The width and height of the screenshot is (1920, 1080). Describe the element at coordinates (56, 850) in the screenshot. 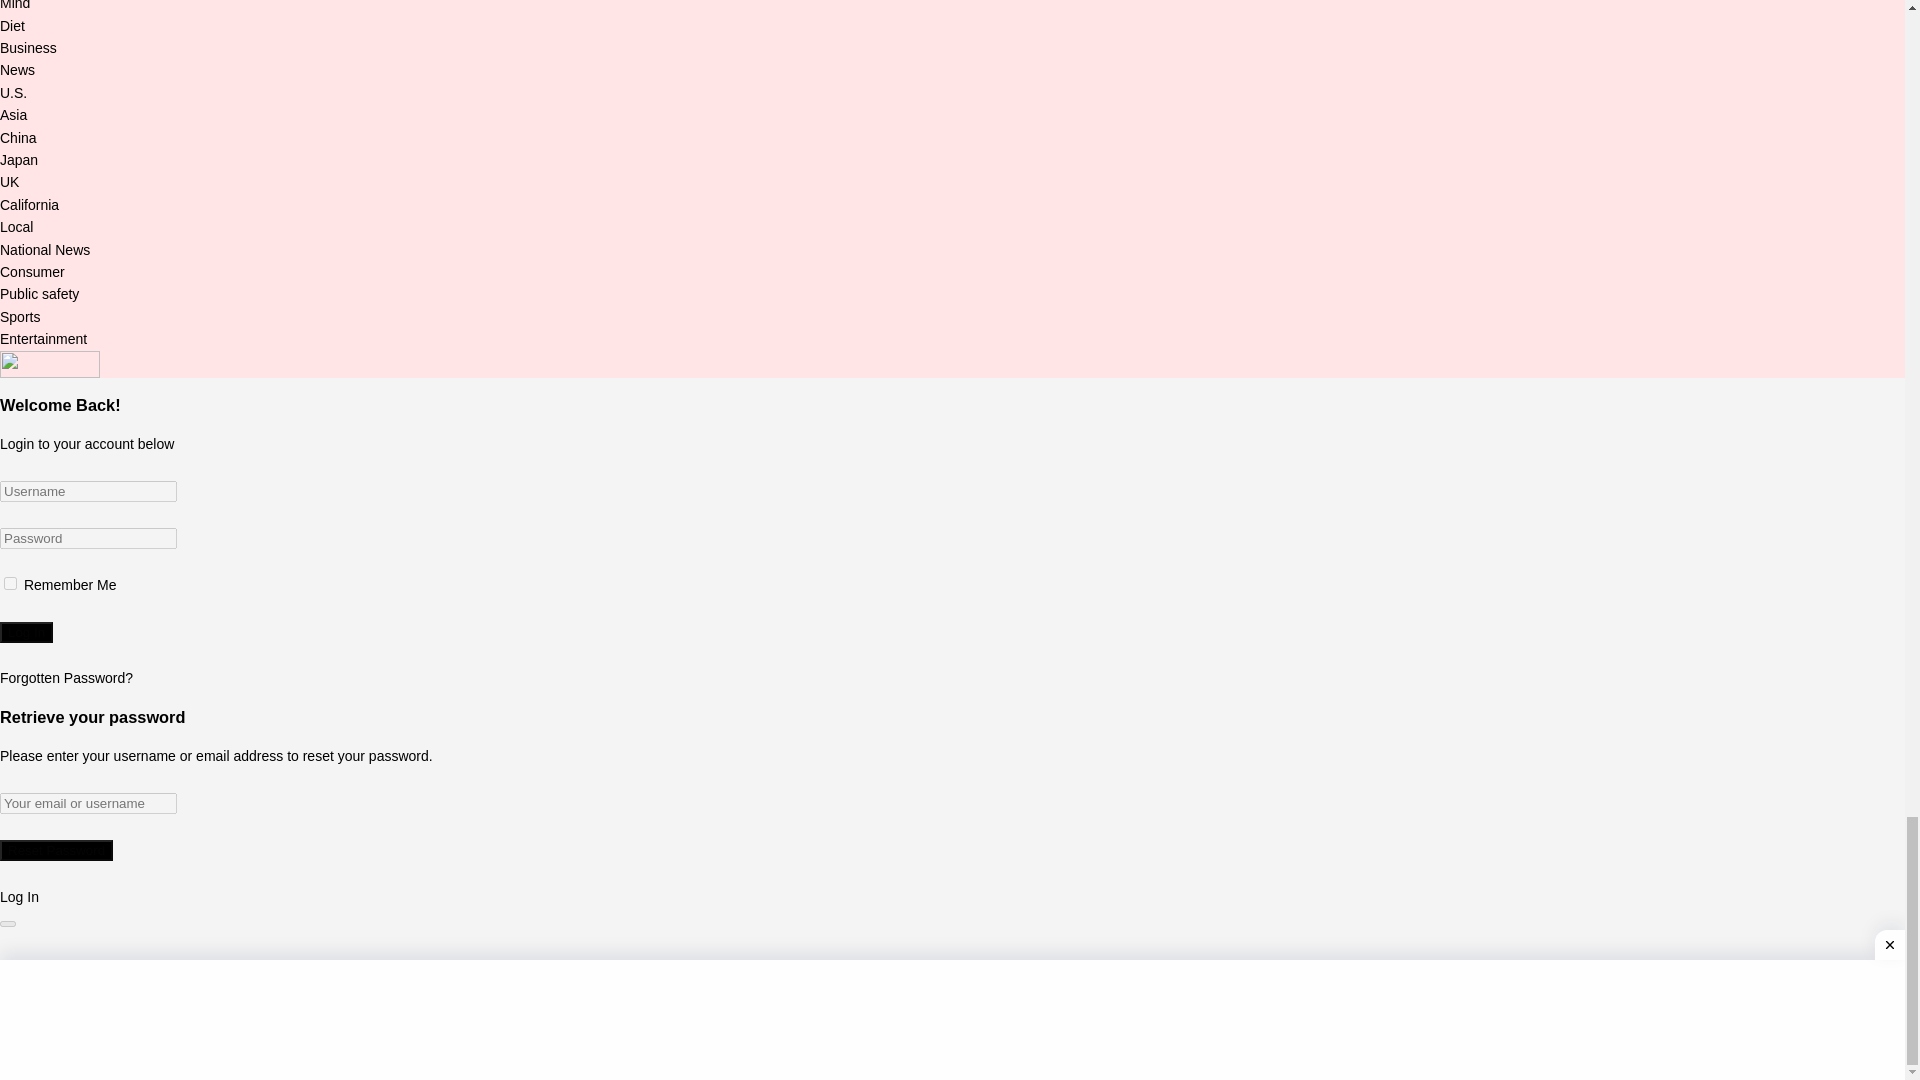

I see `Reset Password` at that location.